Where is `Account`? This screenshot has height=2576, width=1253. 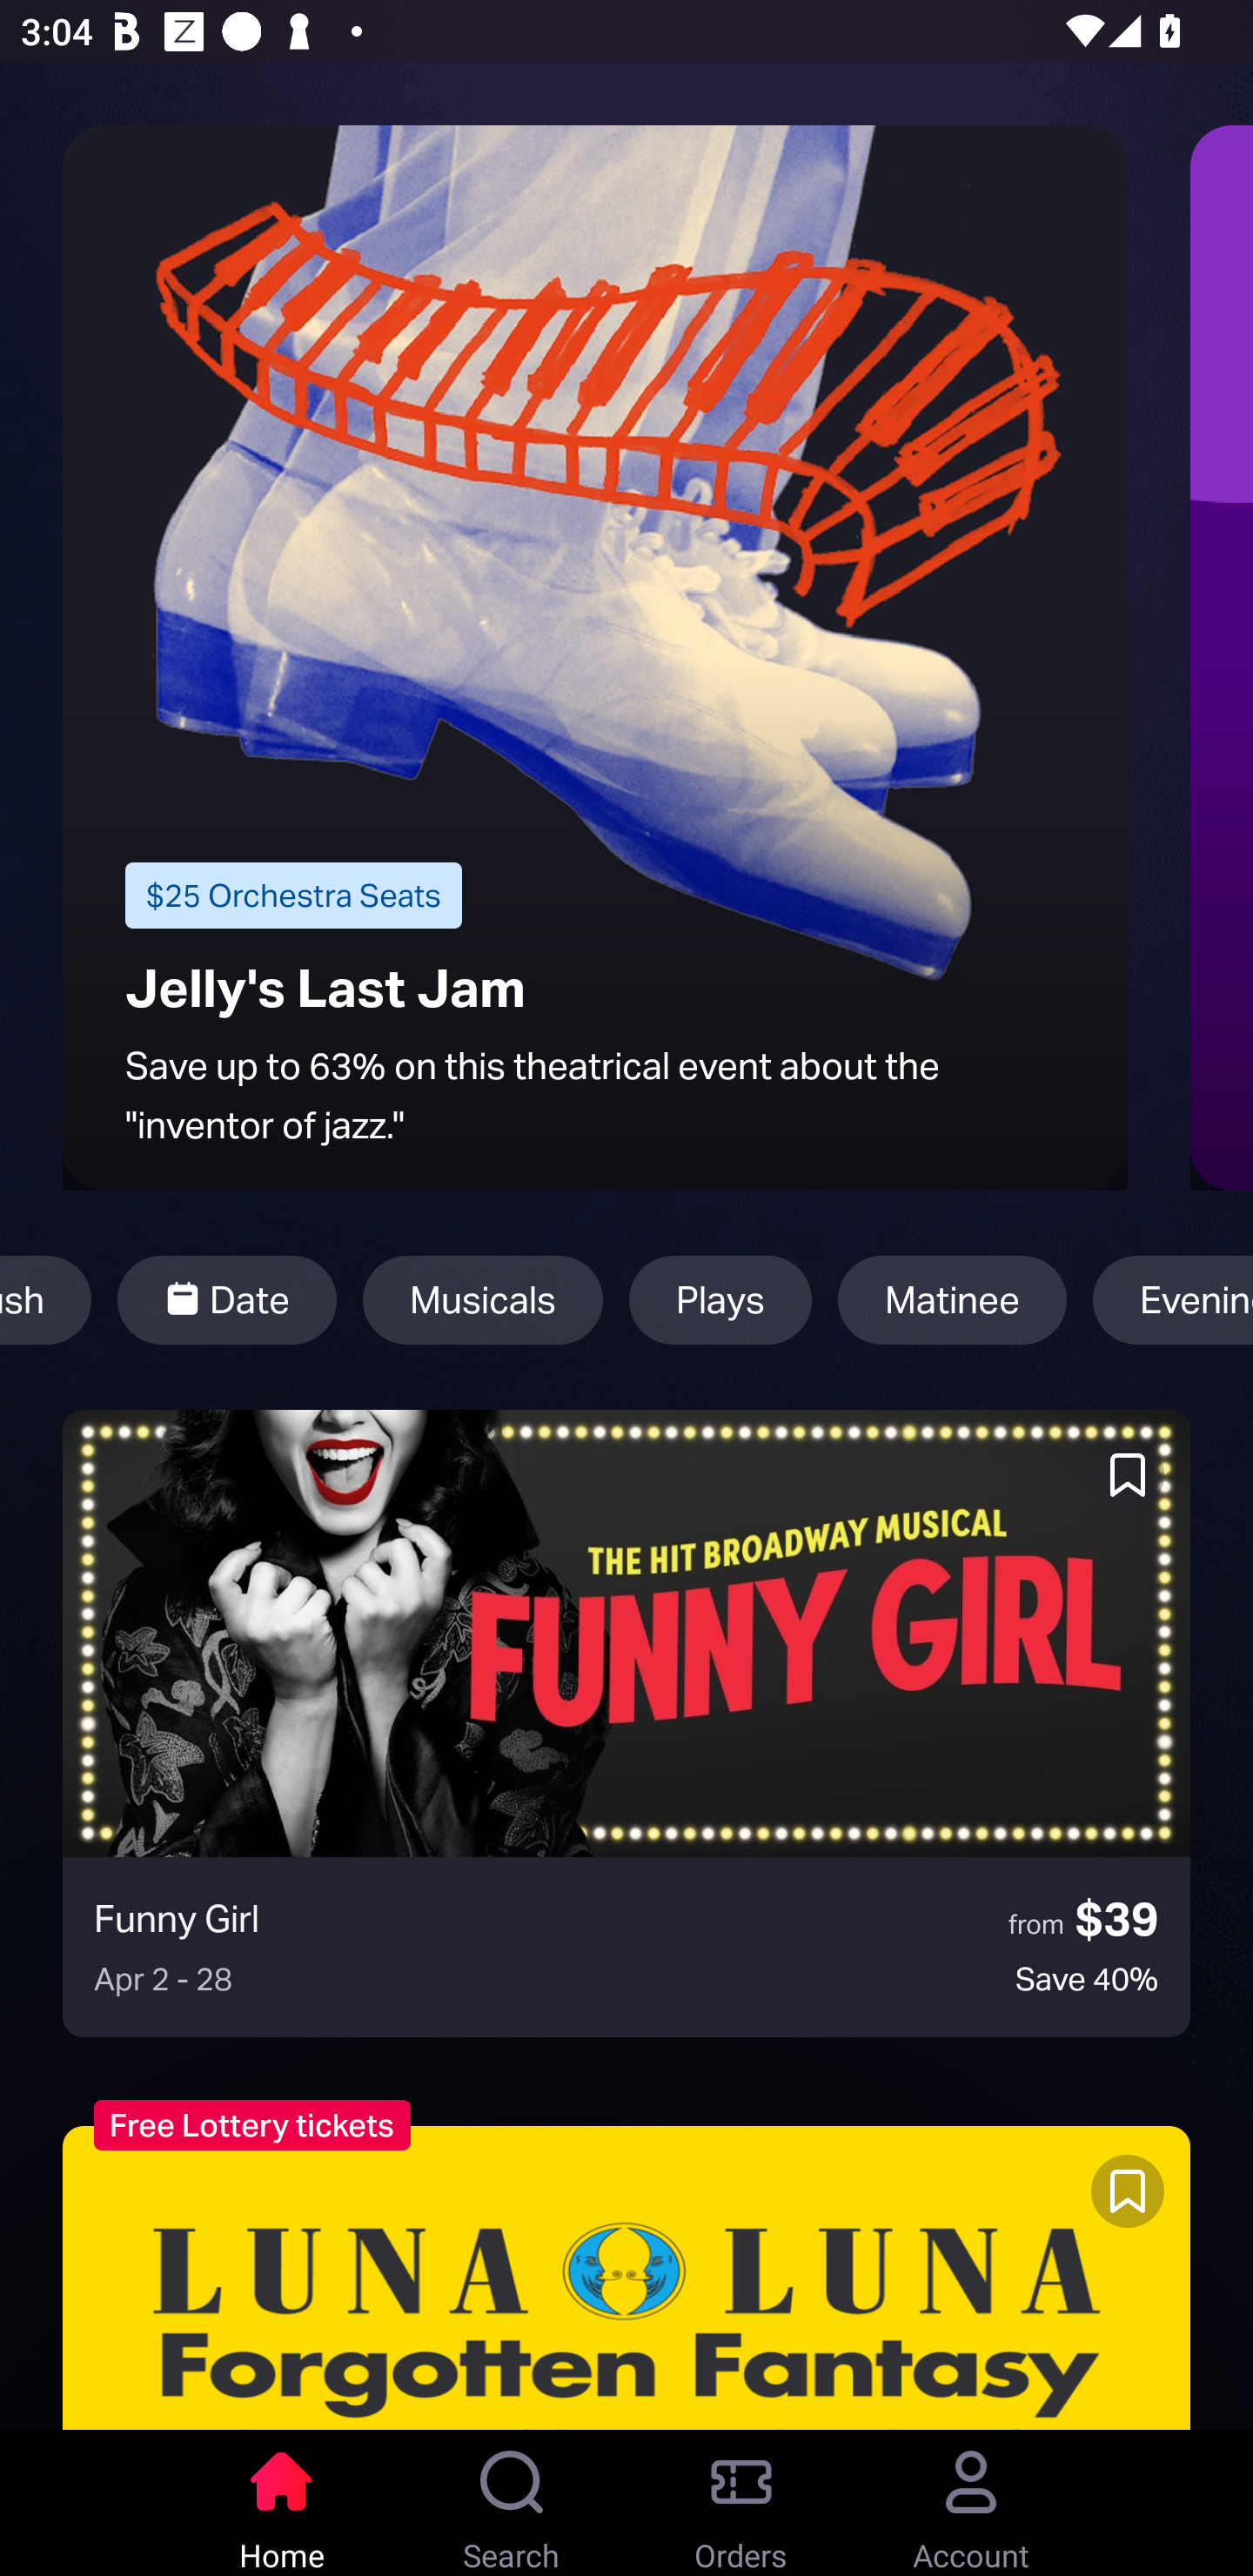 Account is located at coordinates (971, 2503).